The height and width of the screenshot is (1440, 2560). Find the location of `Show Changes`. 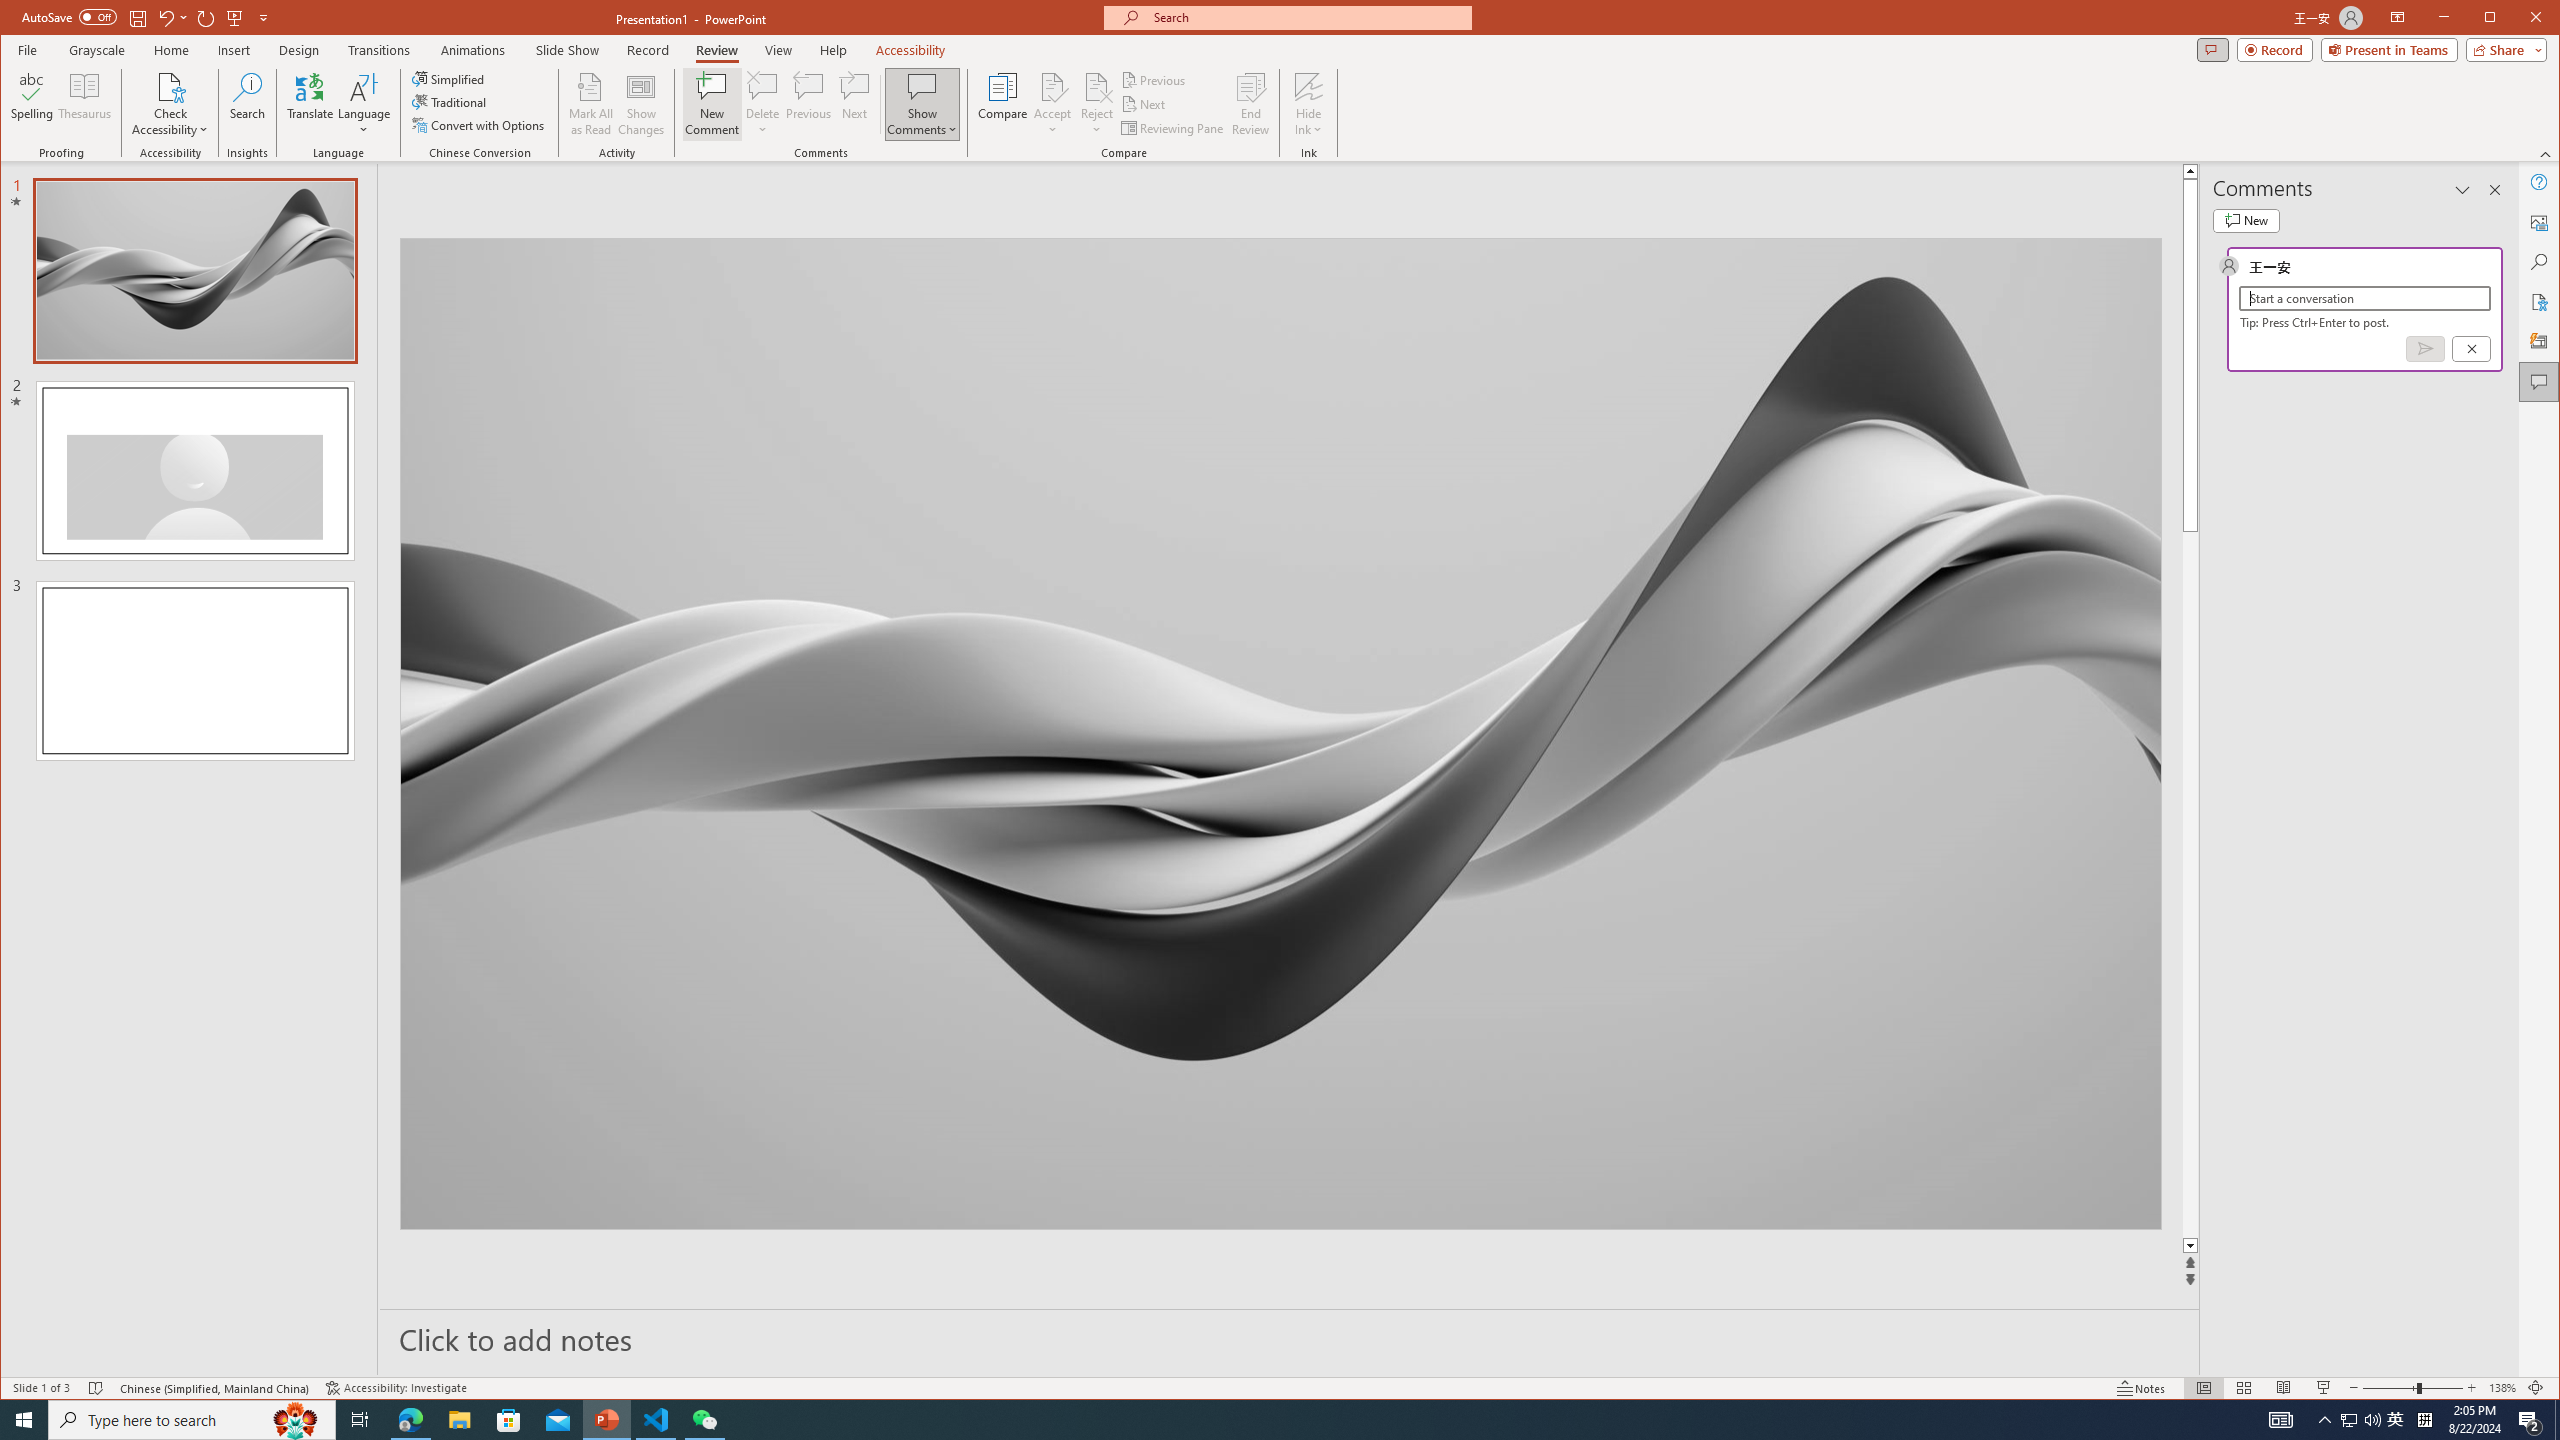

Show Changes is located at coordinates (642, 104).